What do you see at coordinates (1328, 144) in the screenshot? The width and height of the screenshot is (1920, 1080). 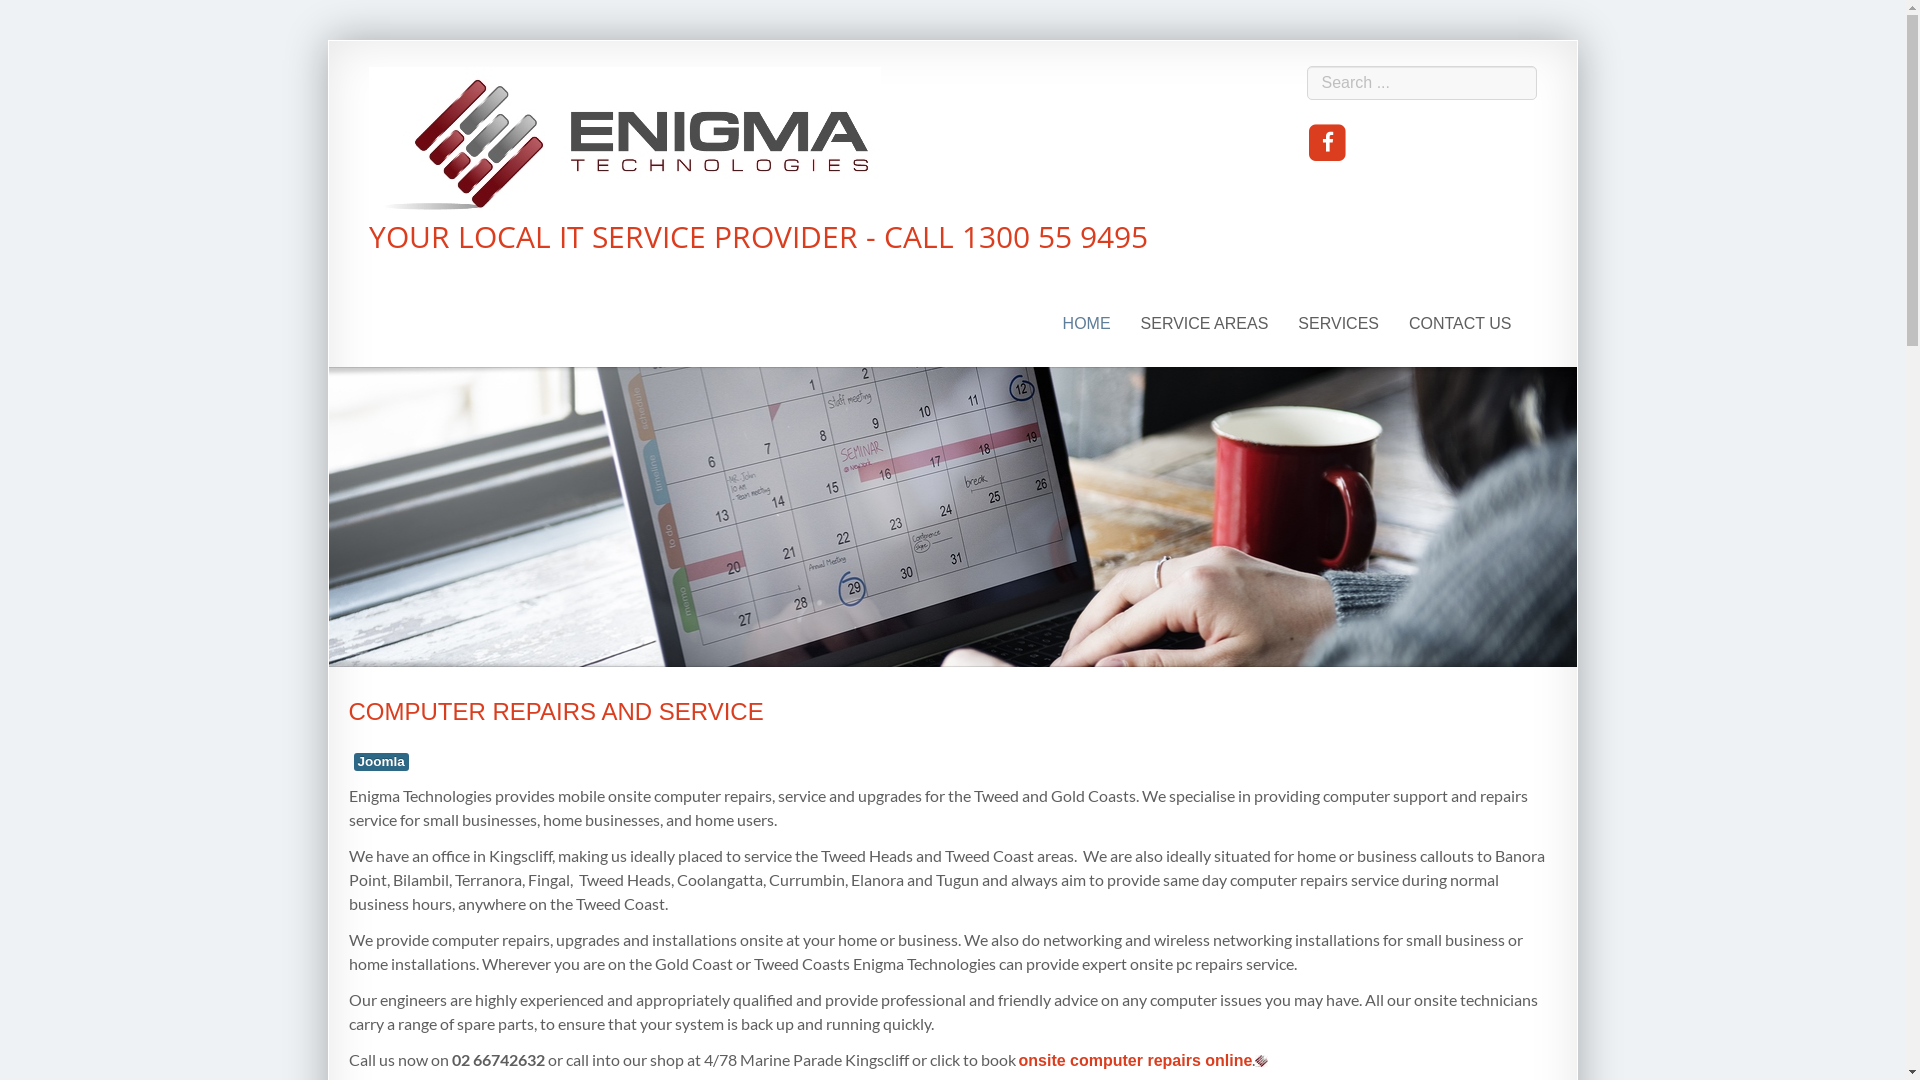 I see `Find me on Facebook` at bounding box center [1328, 144].